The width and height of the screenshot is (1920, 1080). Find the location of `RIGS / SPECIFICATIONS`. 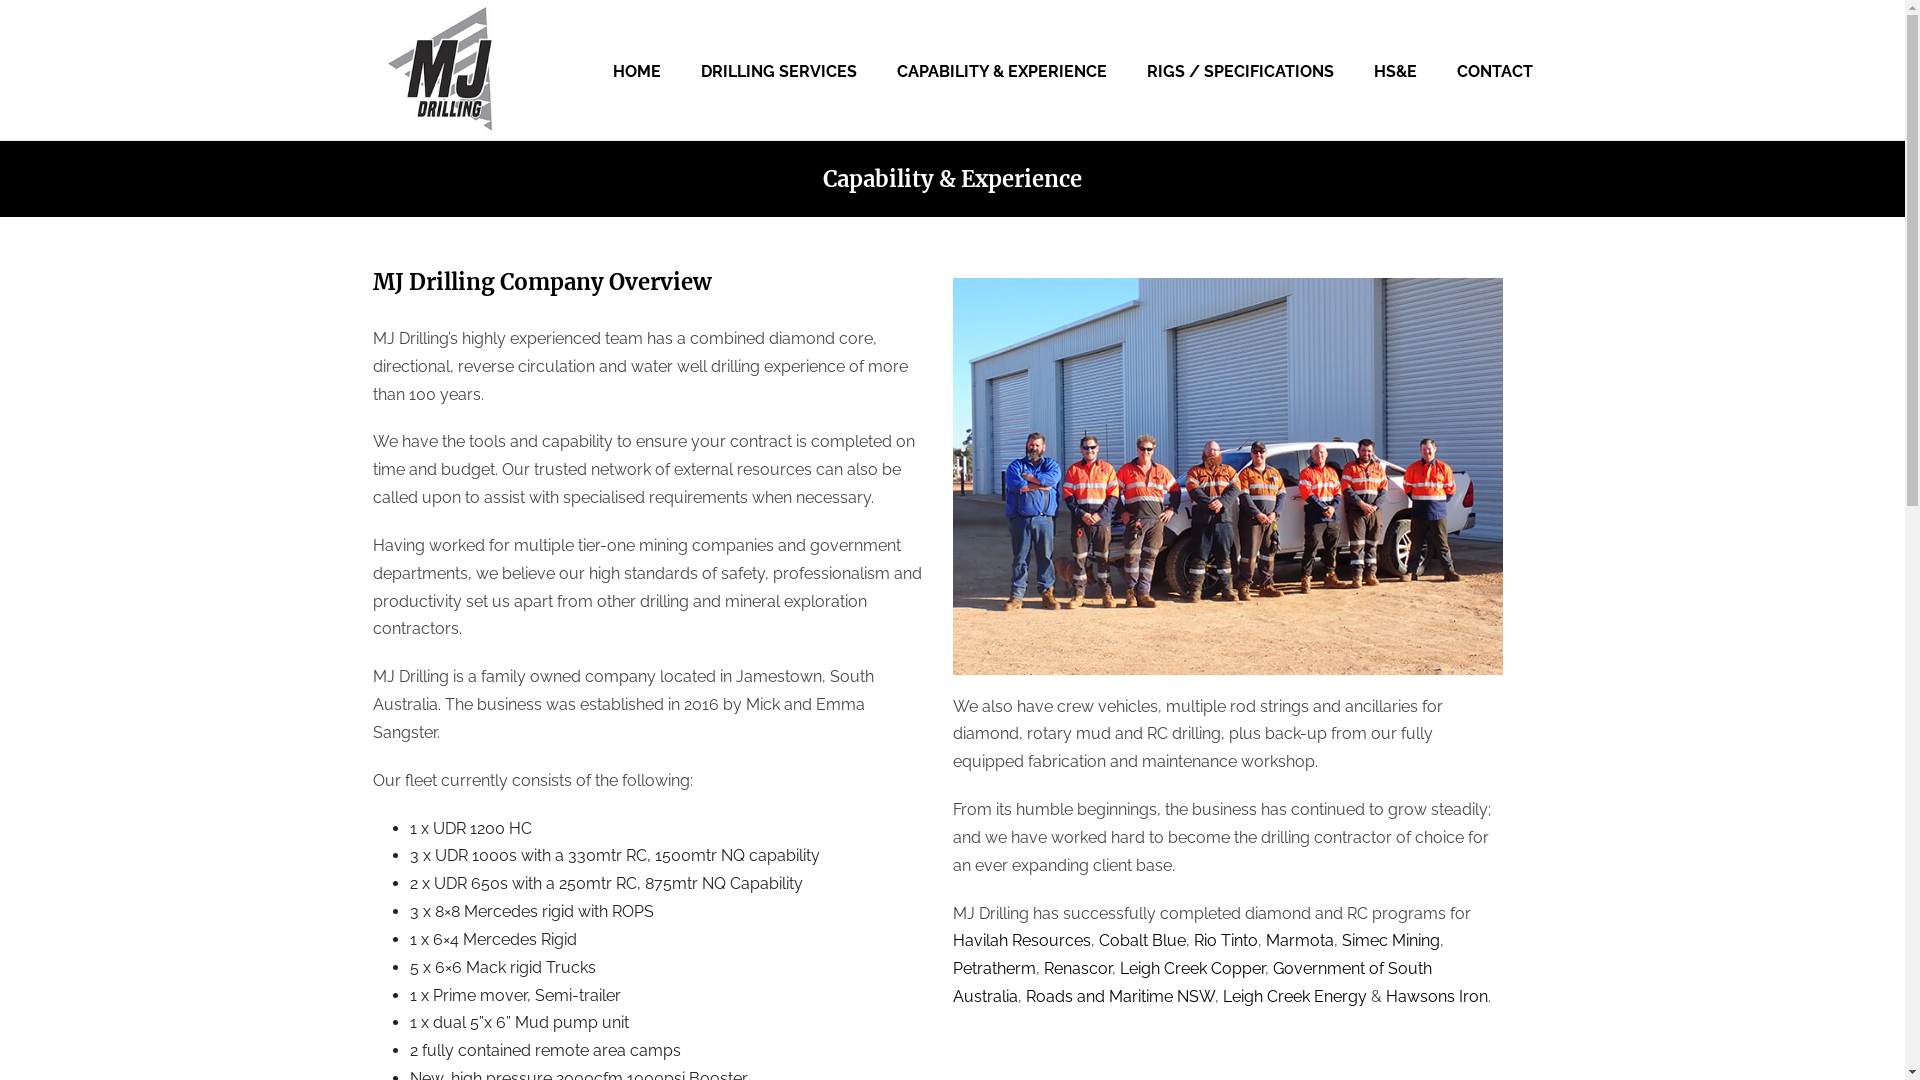

RIGS / SPECIFICATIONS is located at coordinates (1240, 70).